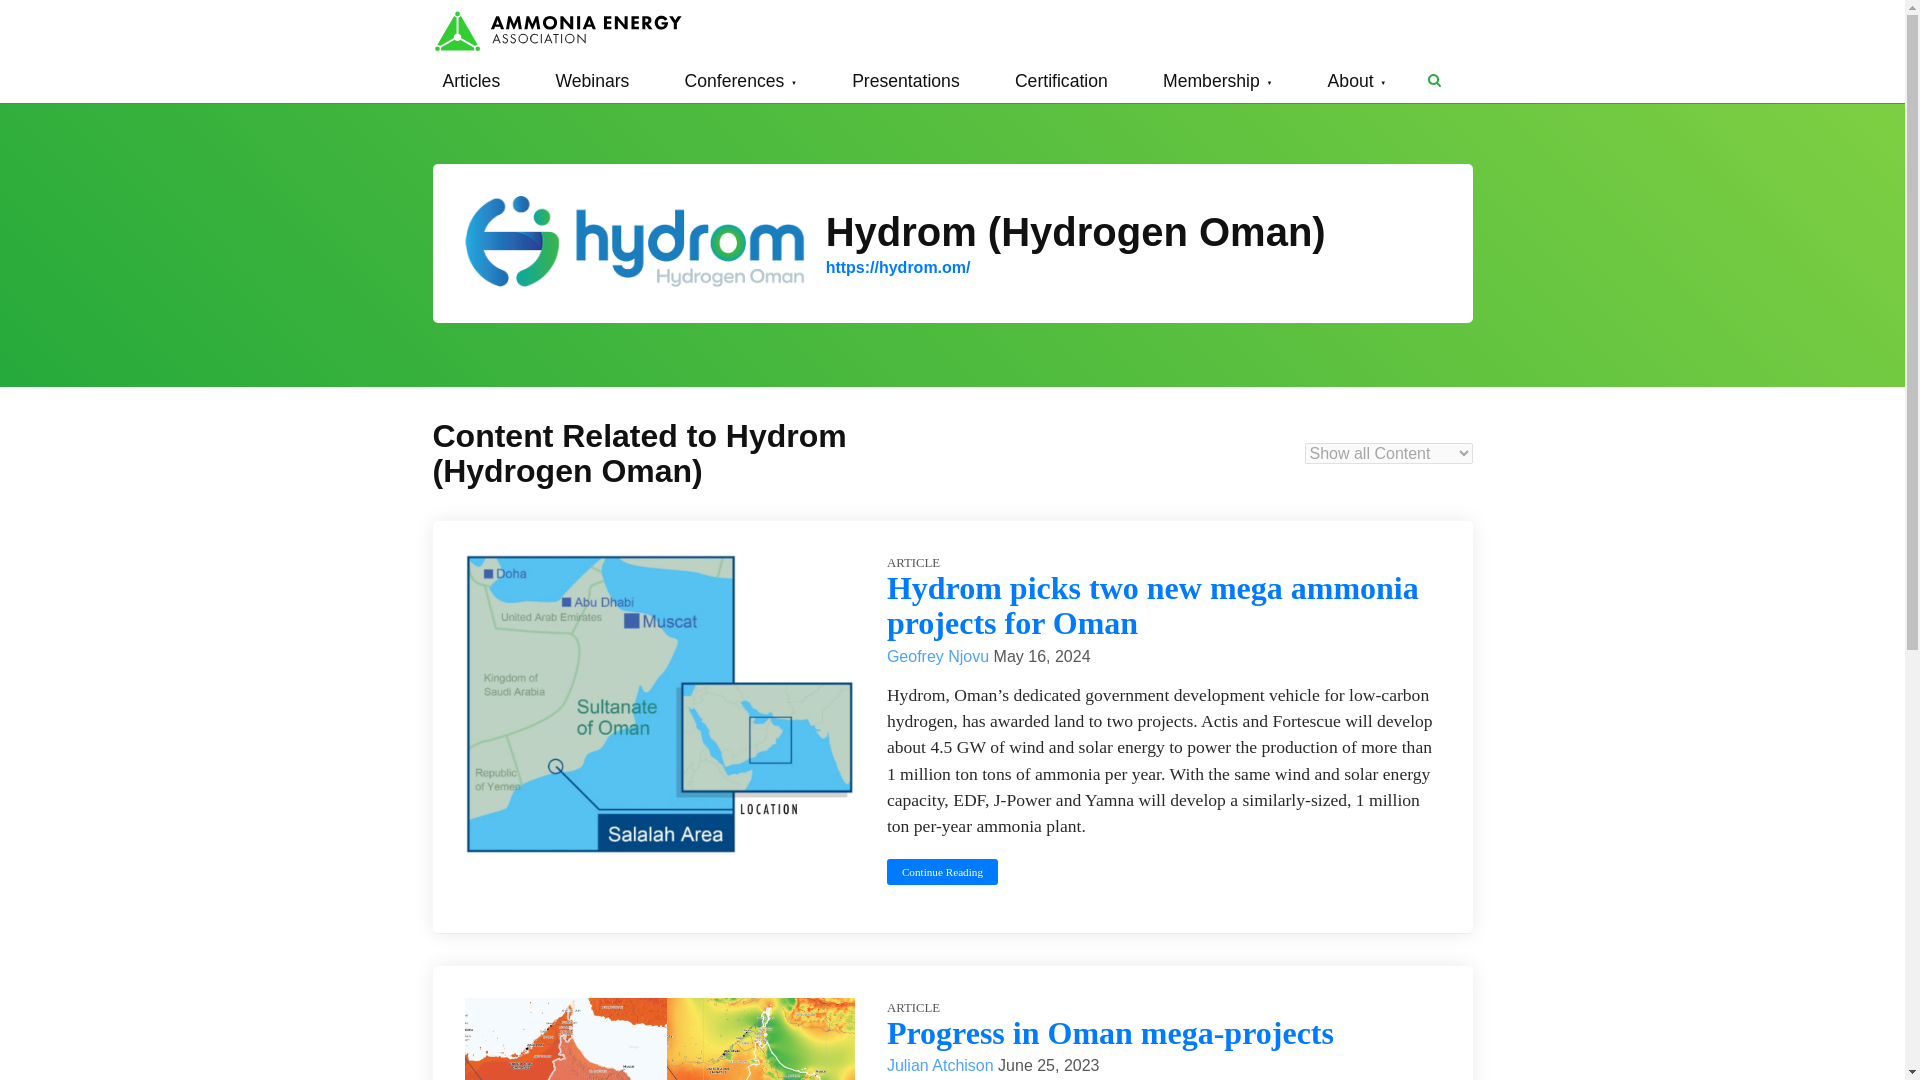  What do you see at coordinates (940, 656) in the screenshot?
I see `Geofrey Njovu` at bounding box center [940, 656].